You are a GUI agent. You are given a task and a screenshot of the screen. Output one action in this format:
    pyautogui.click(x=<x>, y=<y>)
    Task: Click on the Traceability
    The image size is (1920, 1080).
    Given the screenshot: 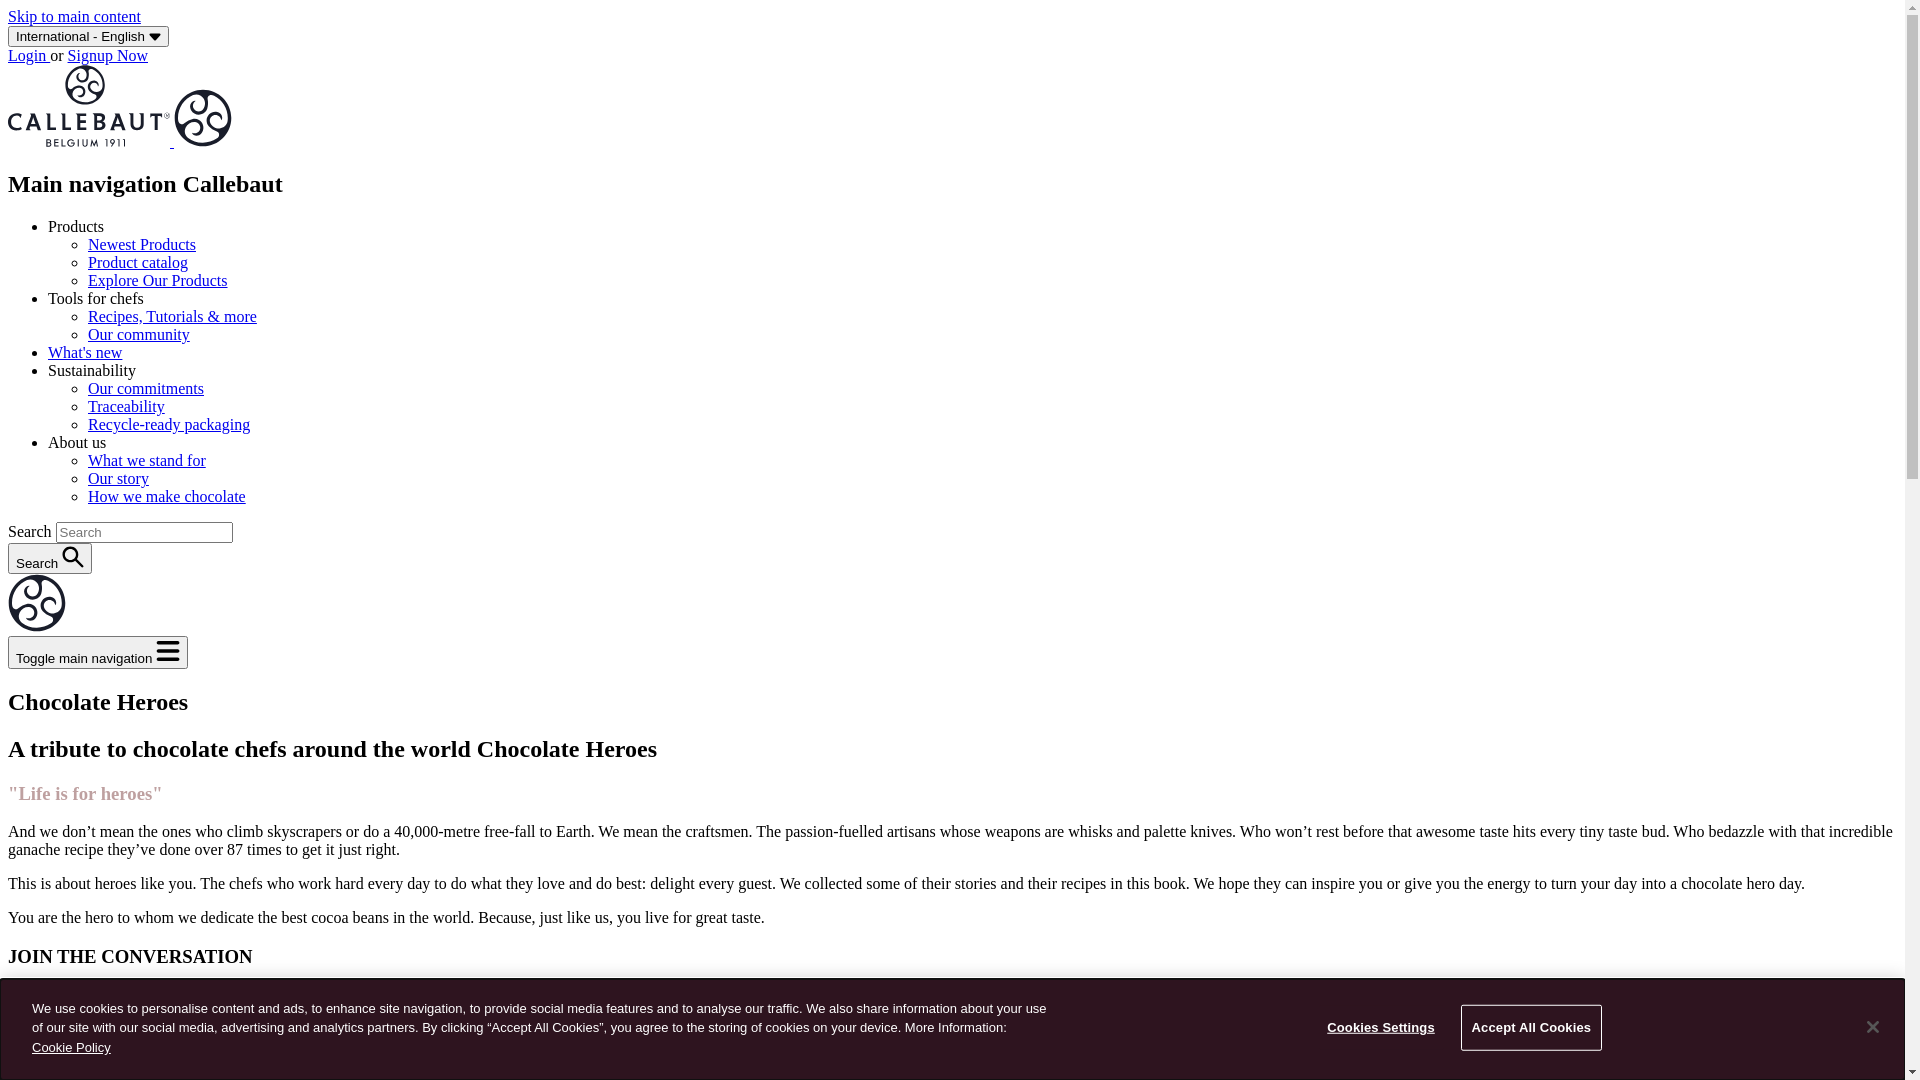 What is the action you would take?
    pyautogui.click(x=126, y=406)
    